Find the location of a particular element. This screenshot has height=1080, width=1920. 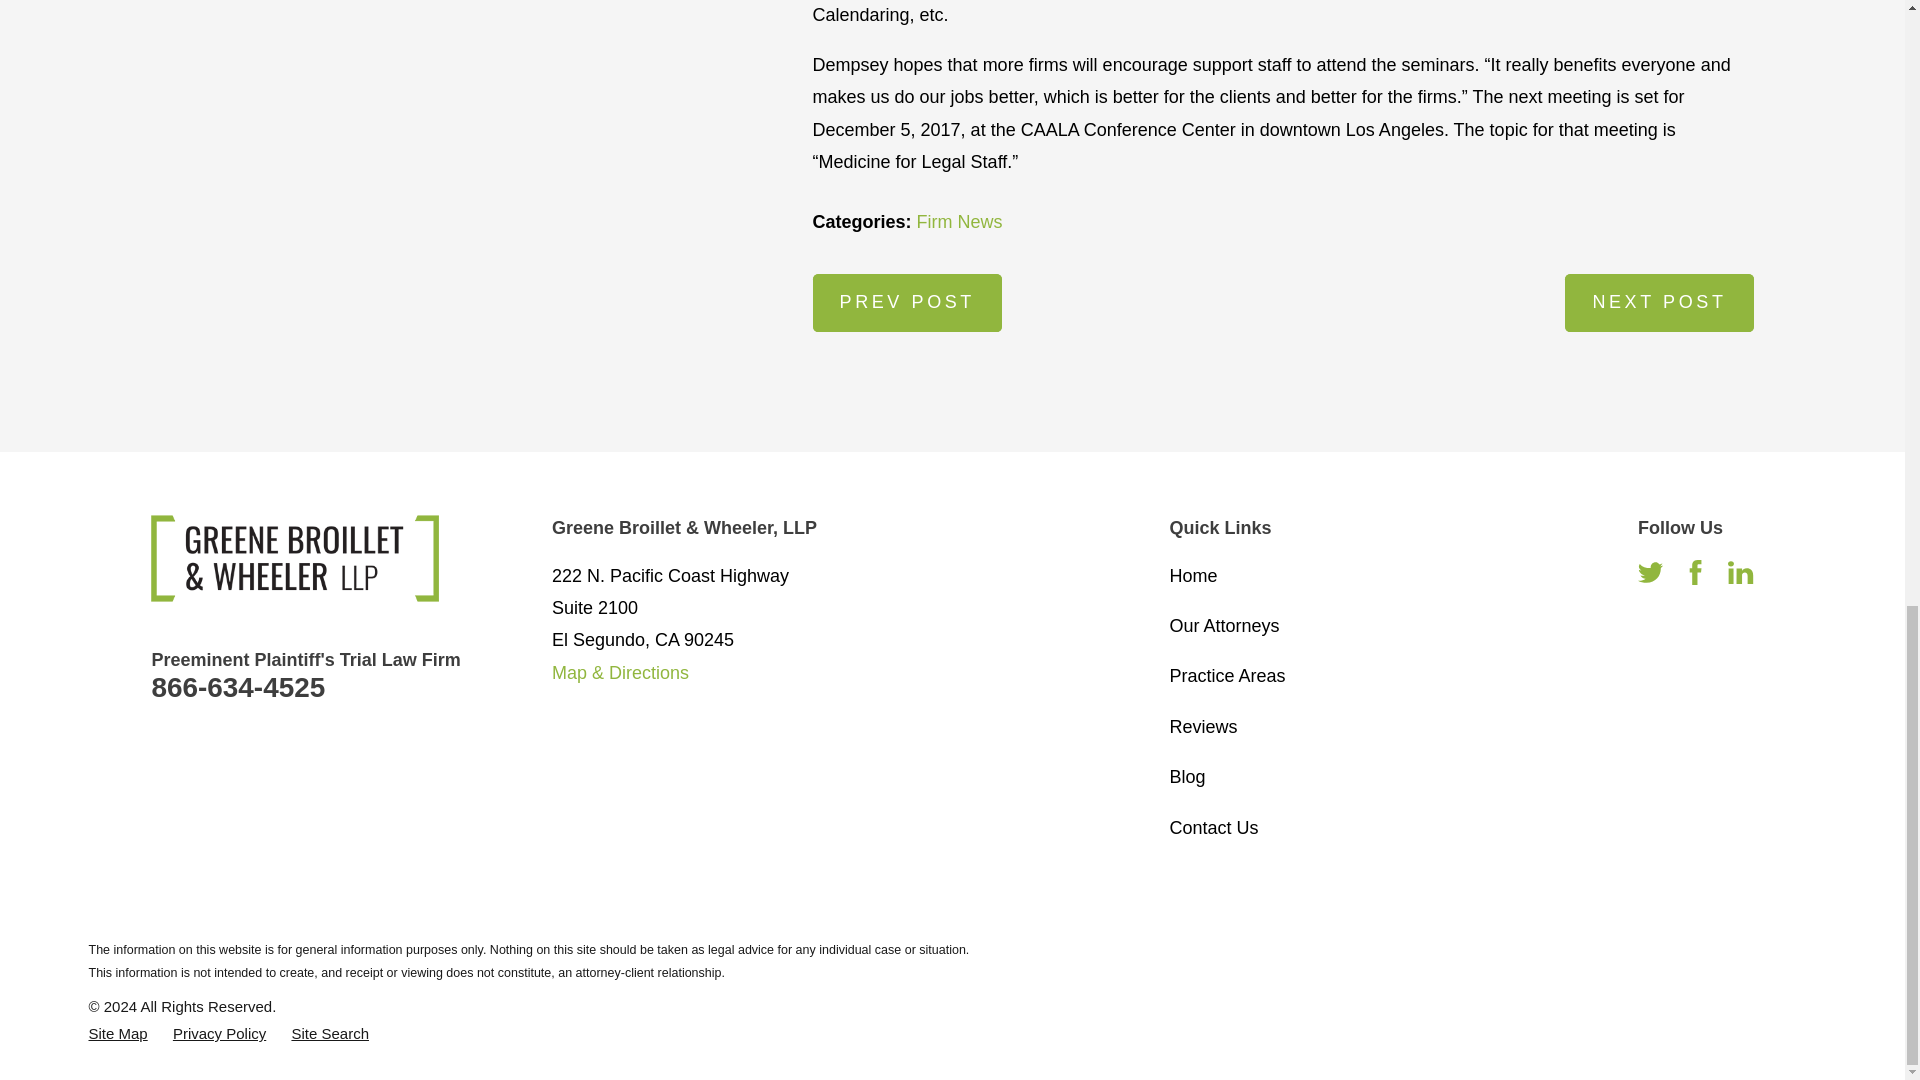

LinkedIn is located at coordinates (1740, 572).